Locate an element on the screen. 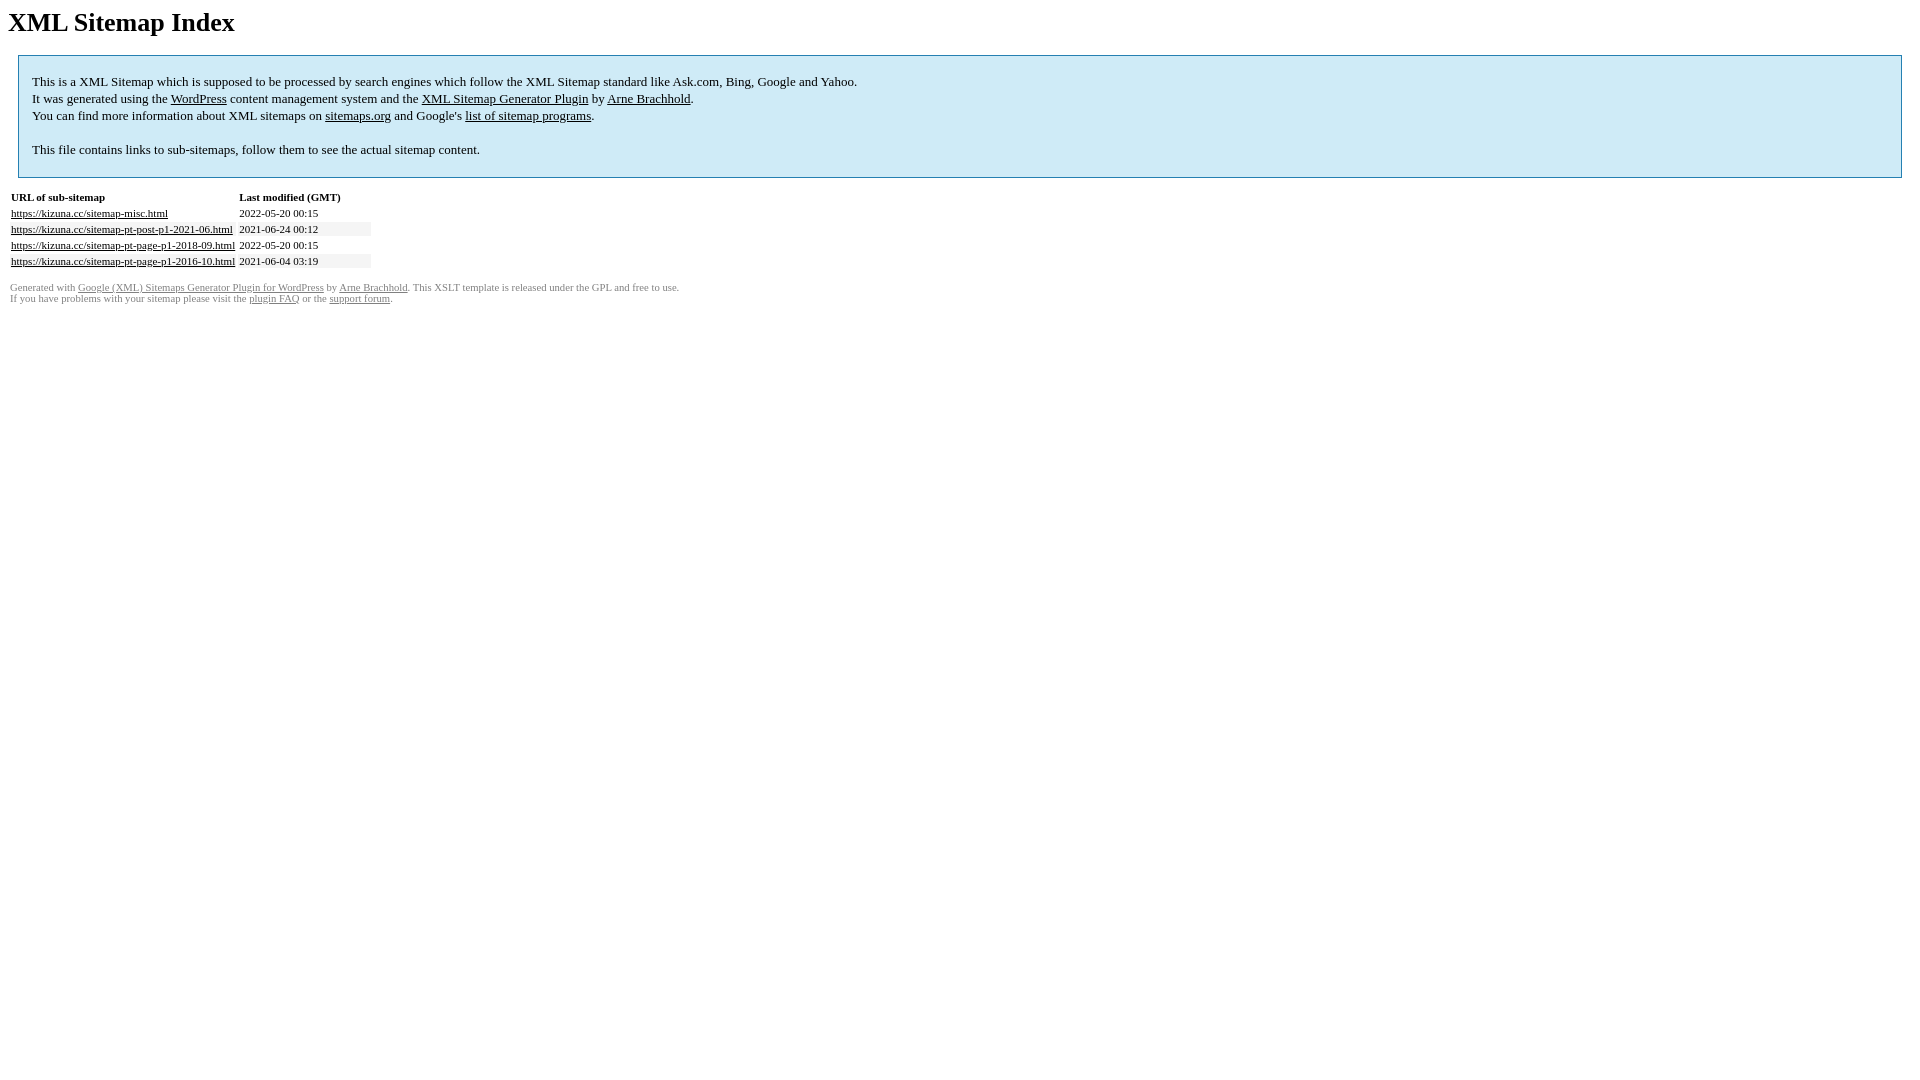 The width and height of the screenshot is (1920, 1080). sitemaps.org is located at coordinates (358, 116).